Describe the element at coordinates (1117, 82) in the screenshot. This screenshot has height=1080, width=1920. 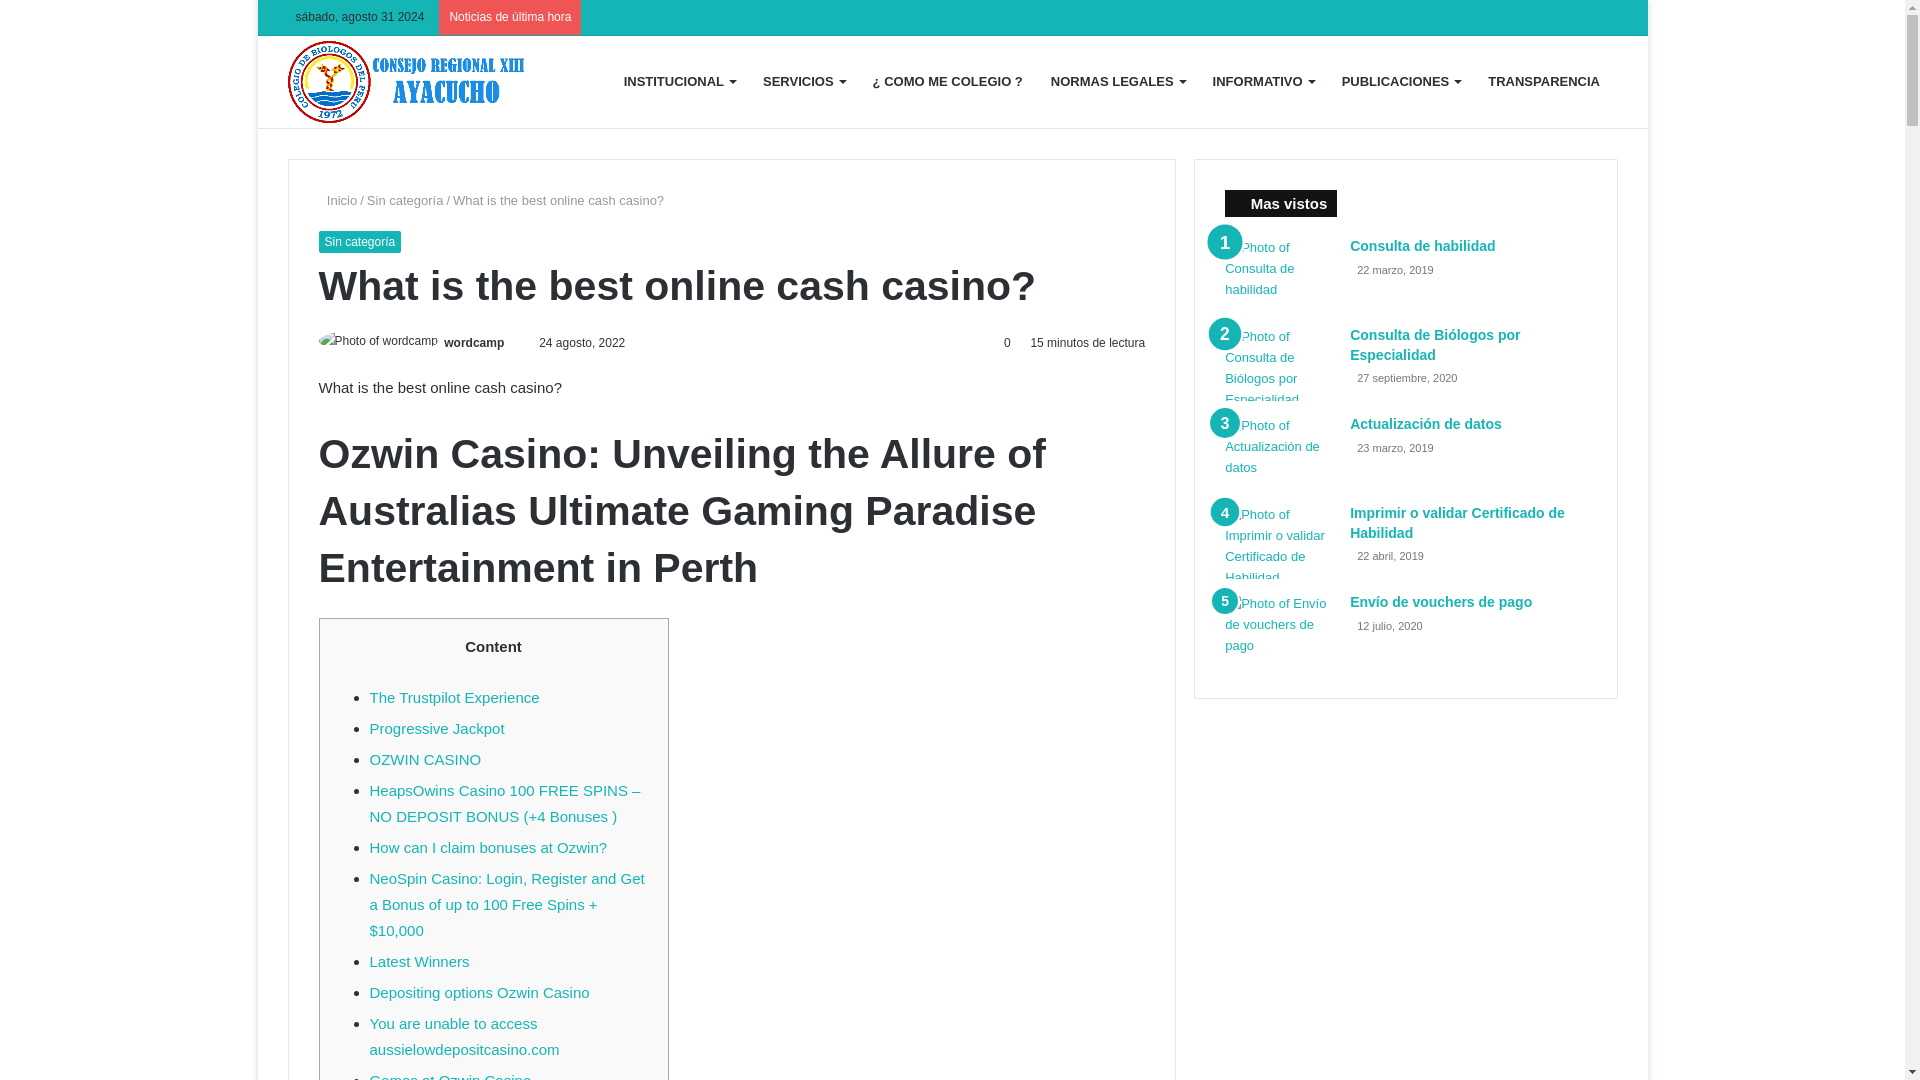
I see `NORMAS LEGALES` at that location.